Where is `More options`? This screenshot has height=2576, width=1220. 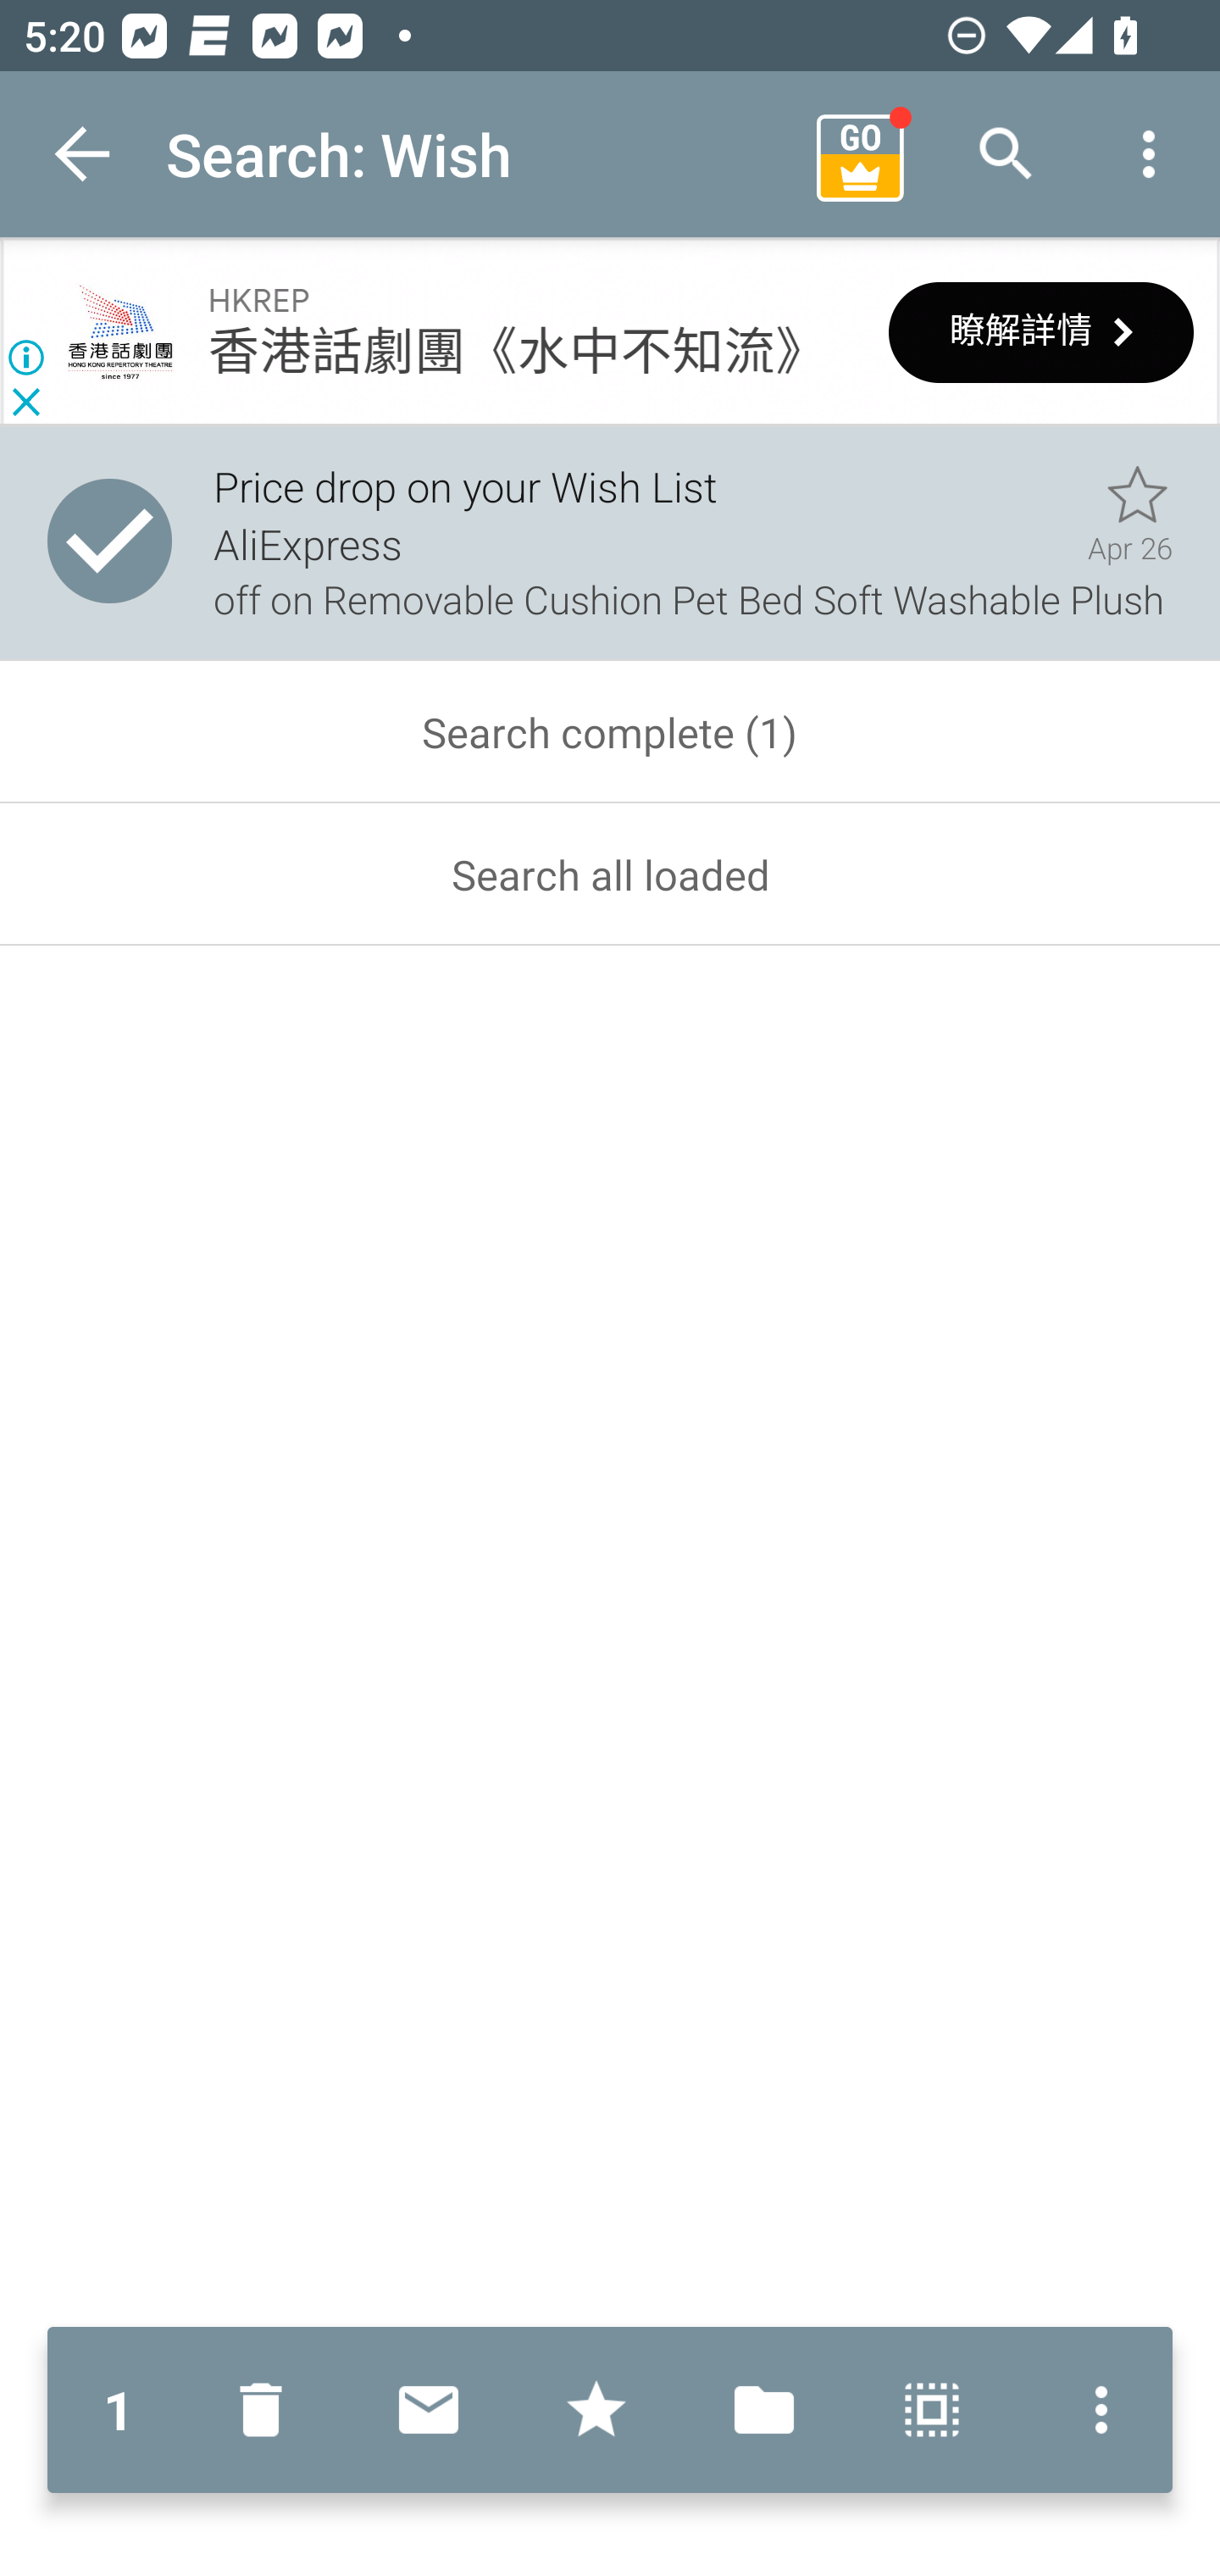 More options is located at coordinates (1094, 2410).